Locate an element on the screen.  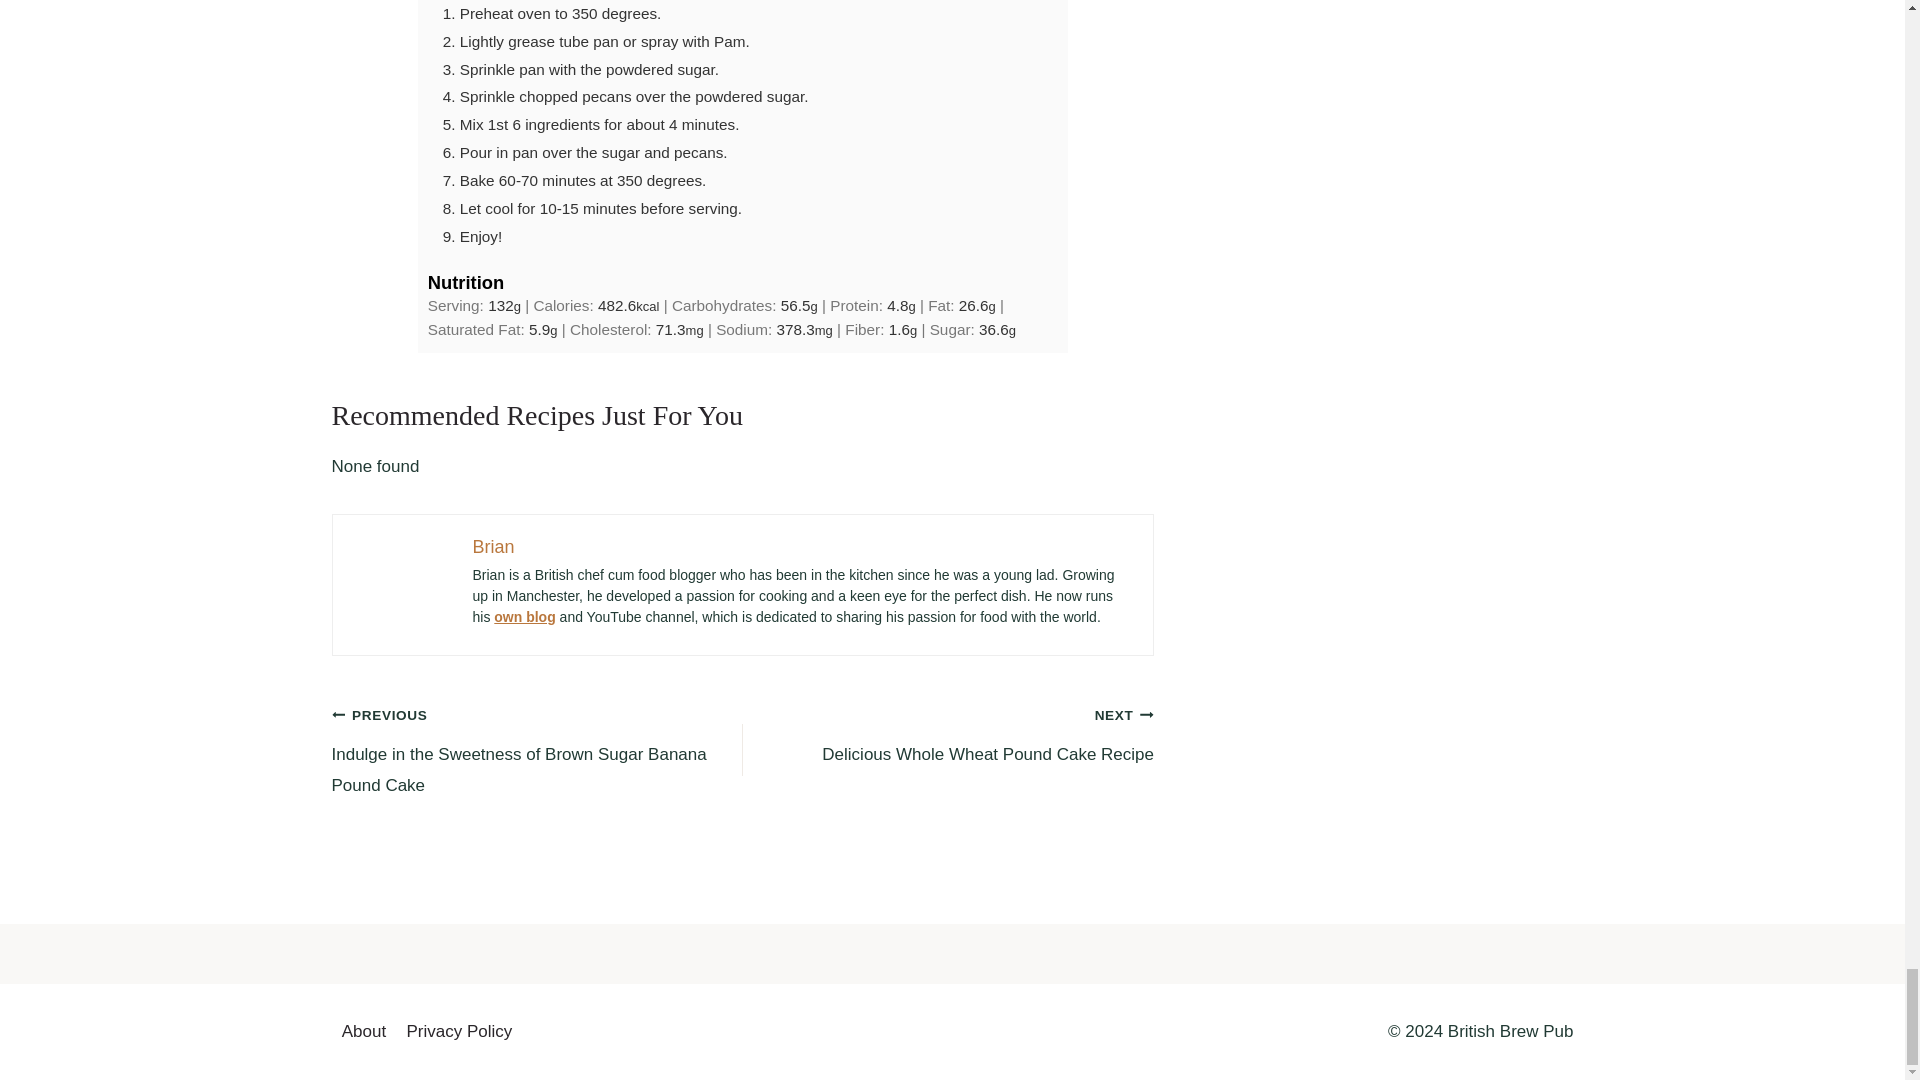
Brian is located at coordinates (524, 617).